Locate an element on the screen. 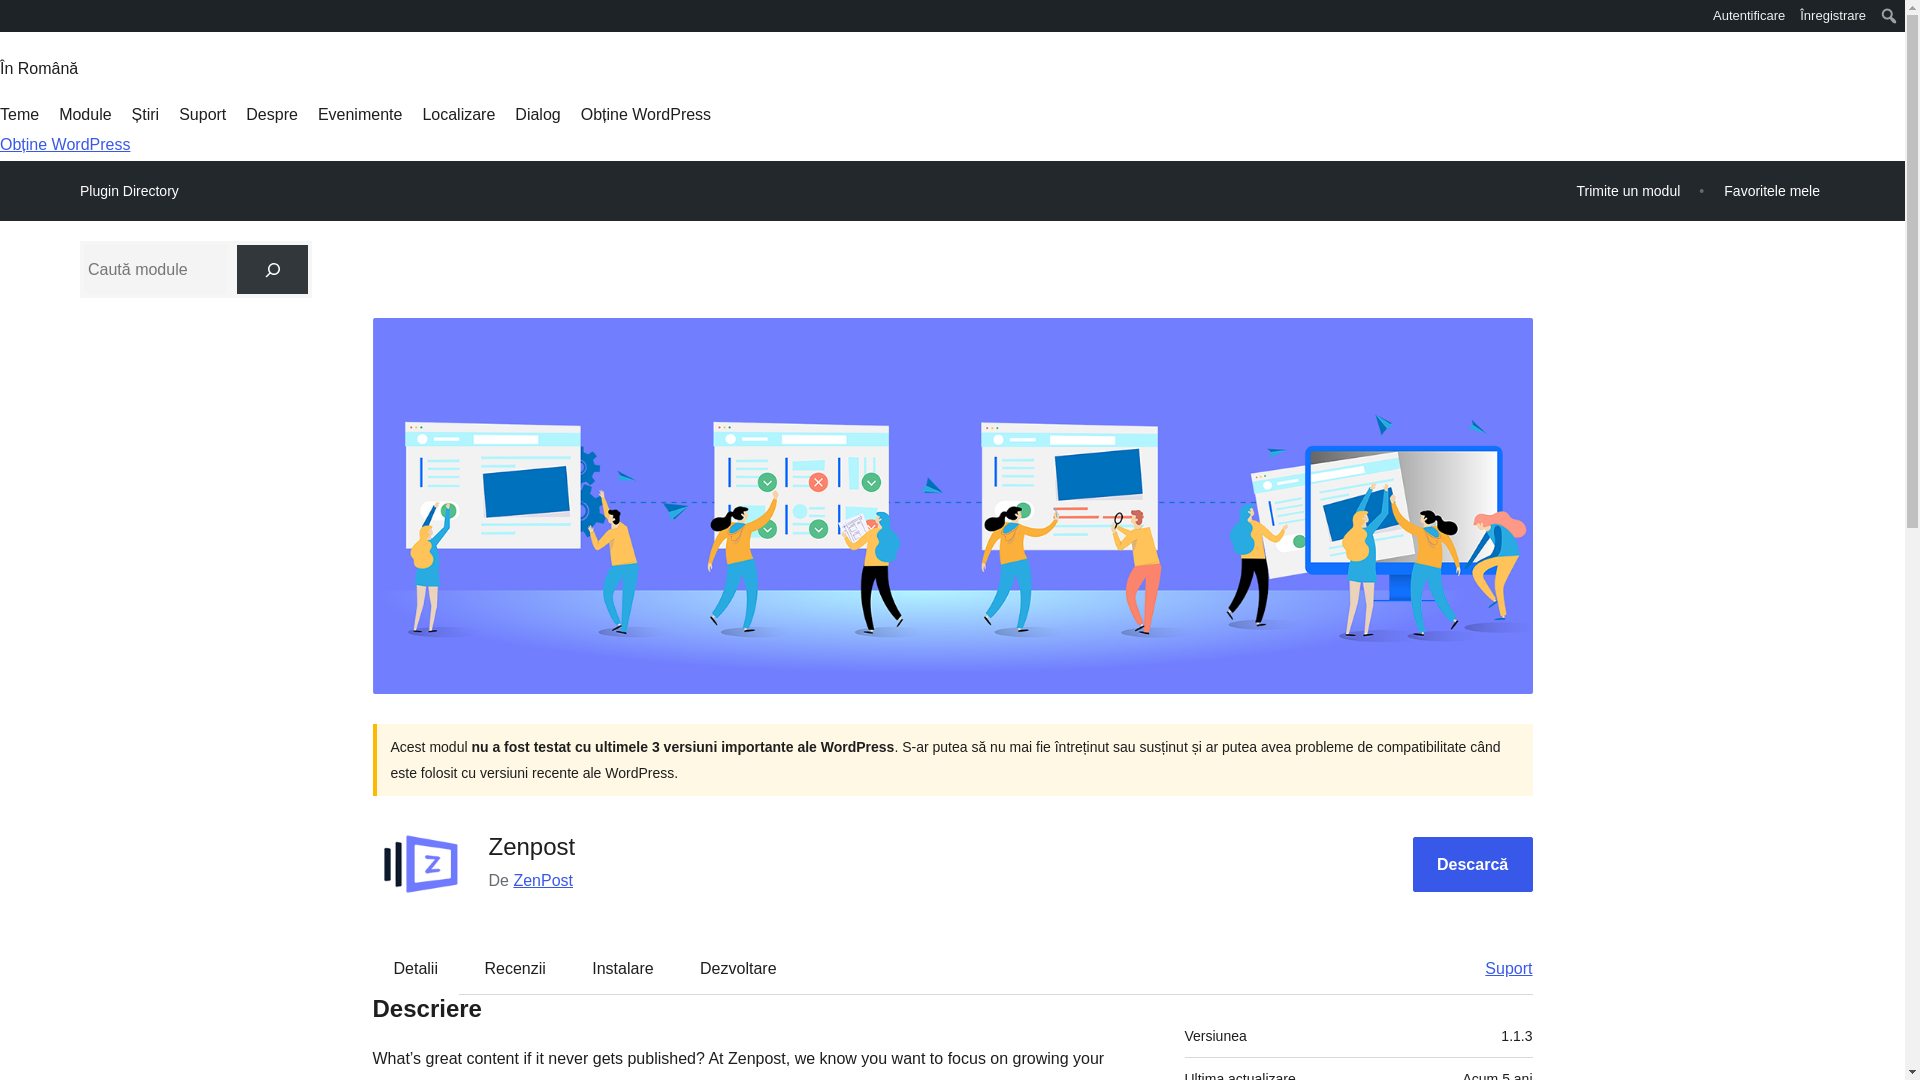  Localizare is located at coordinates (458, 114).